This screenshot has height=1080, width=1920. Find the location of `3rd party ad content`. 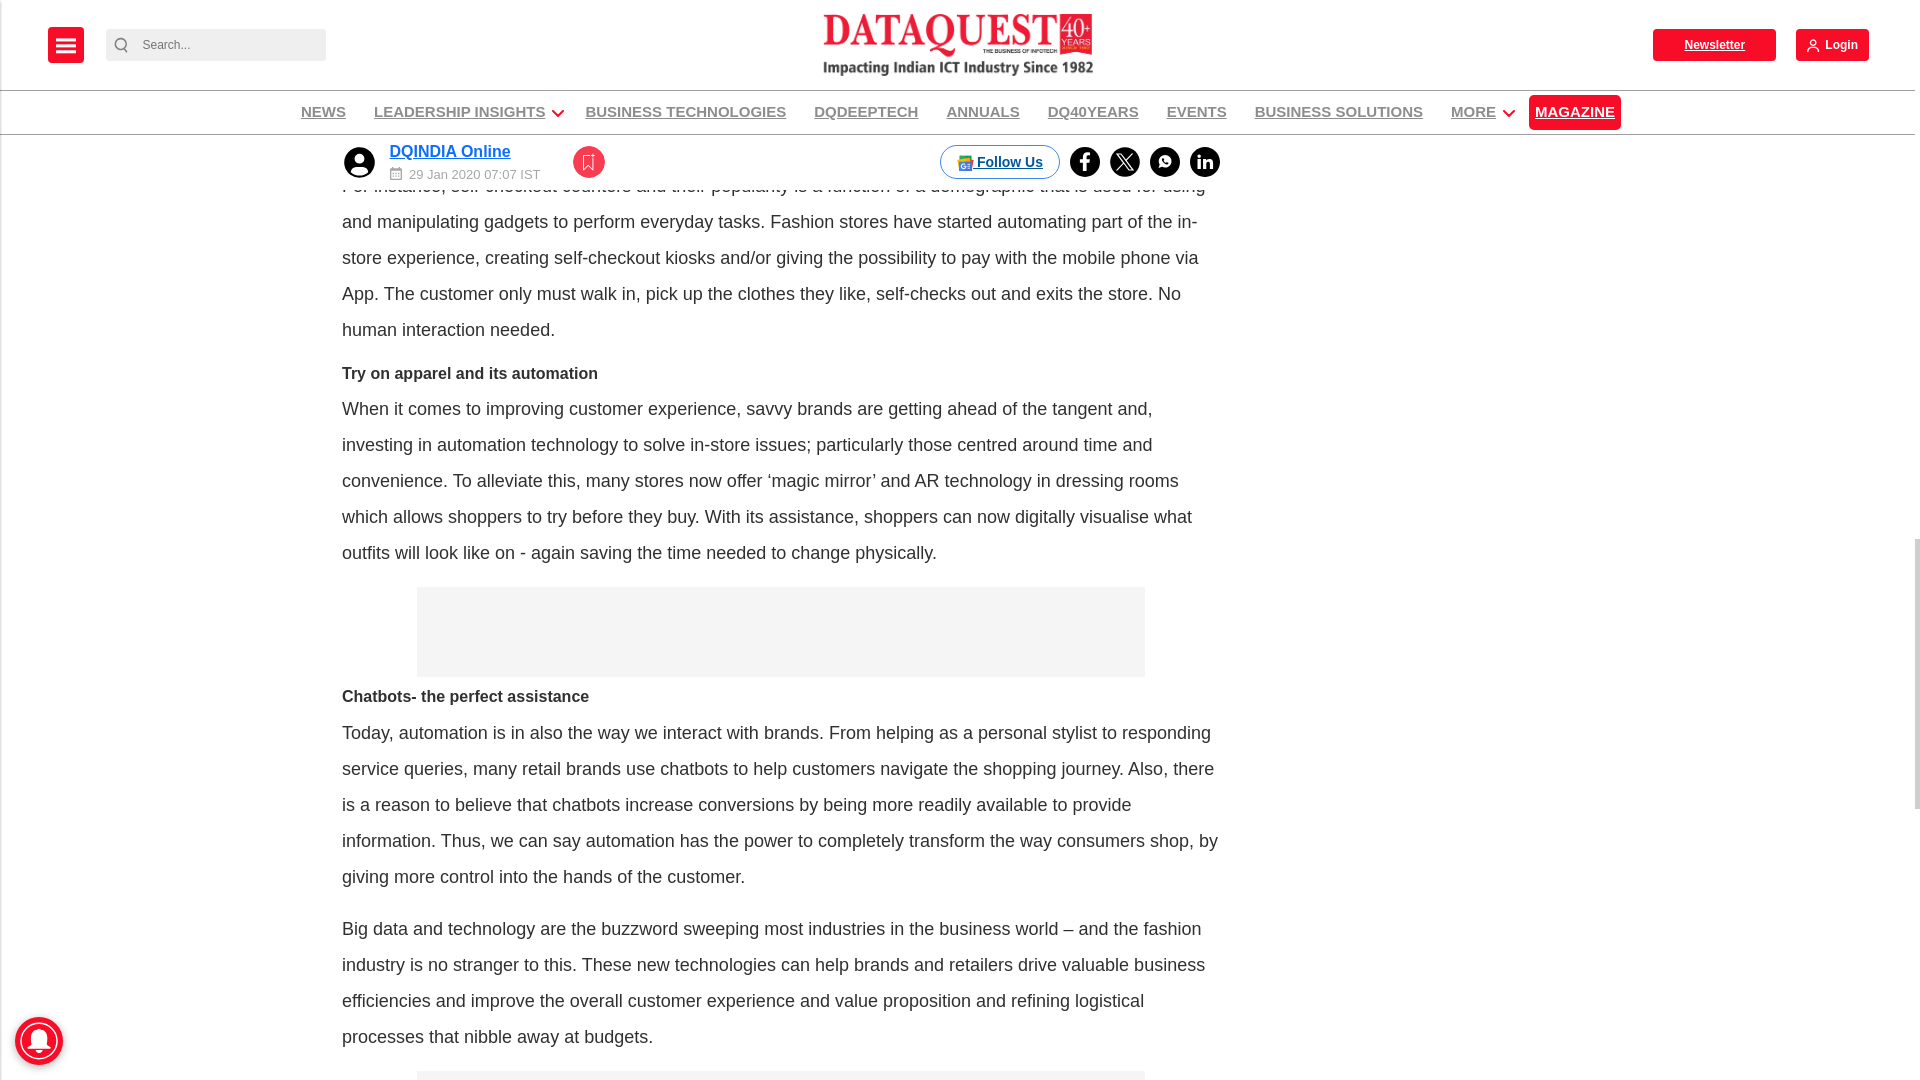

3rd party ad content is located at coordinates (780, 632).